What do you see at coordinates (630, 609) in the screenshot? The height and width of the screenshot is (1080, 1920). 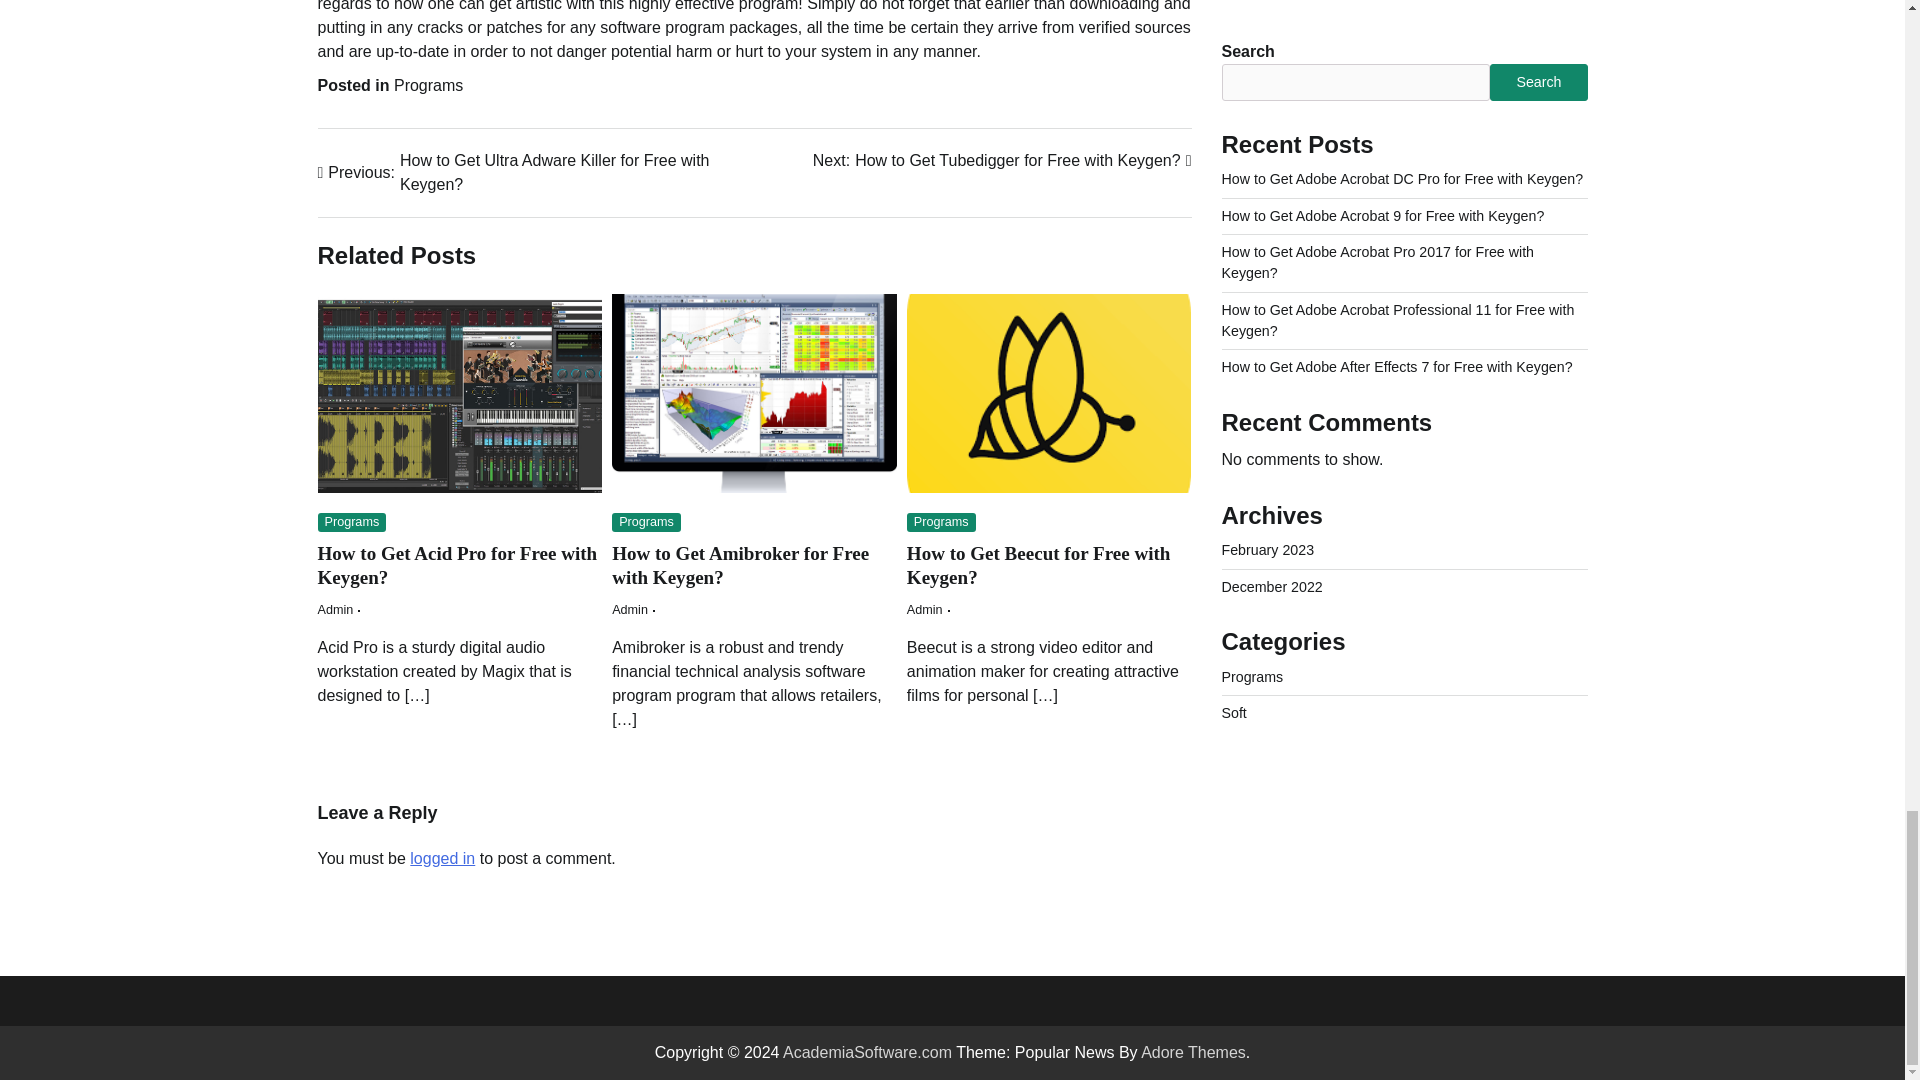 I see `Admin` at bounding box center [630, 609].